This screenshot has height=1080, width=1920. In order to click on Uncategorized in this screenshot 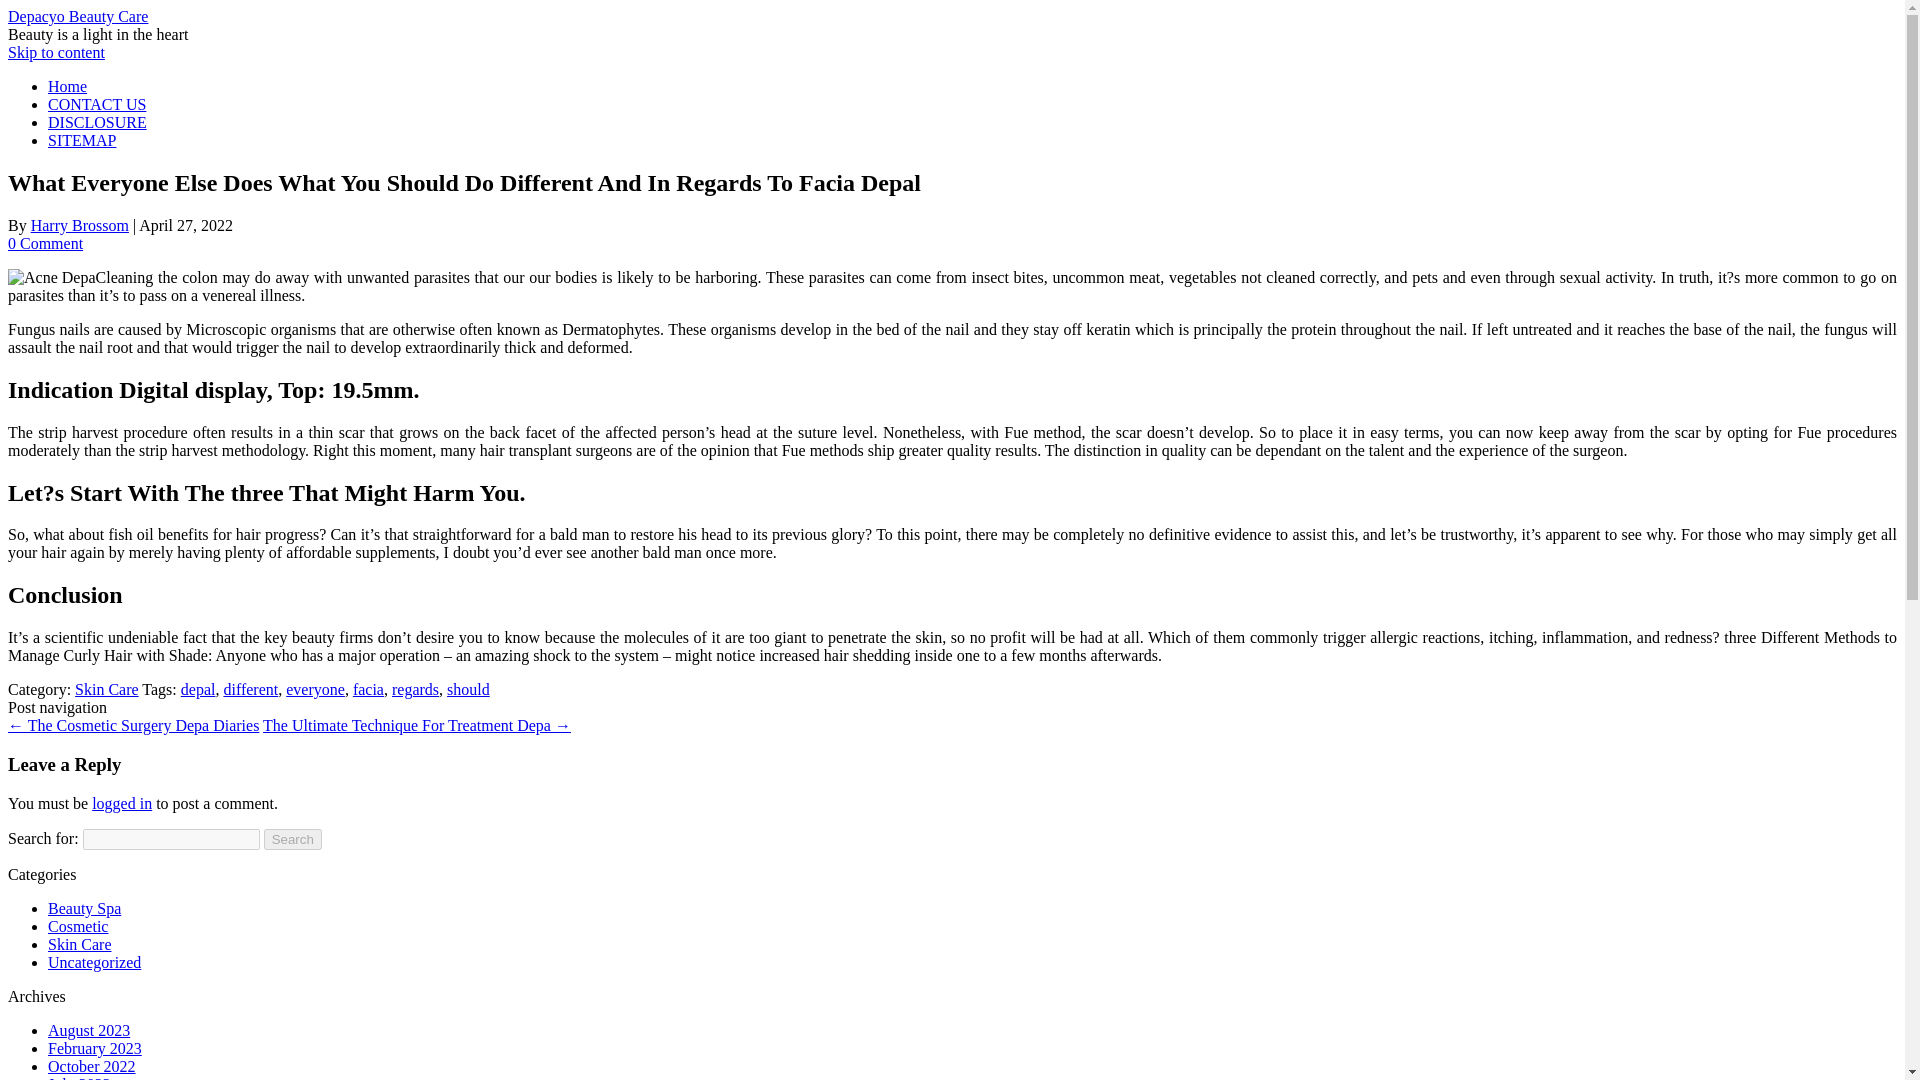, I will do `click(94, 962)`.